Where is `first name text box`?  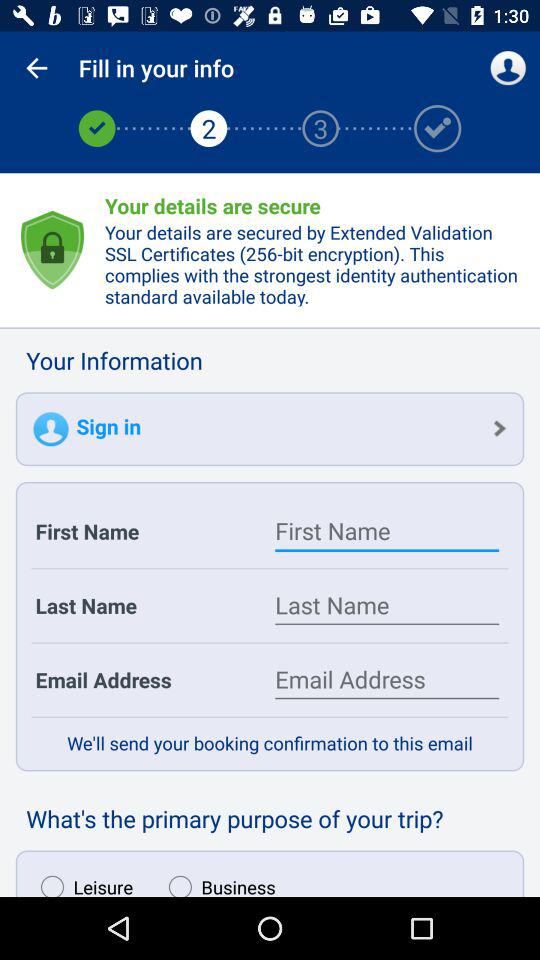
first name text box is located at coordinates (387, 531).